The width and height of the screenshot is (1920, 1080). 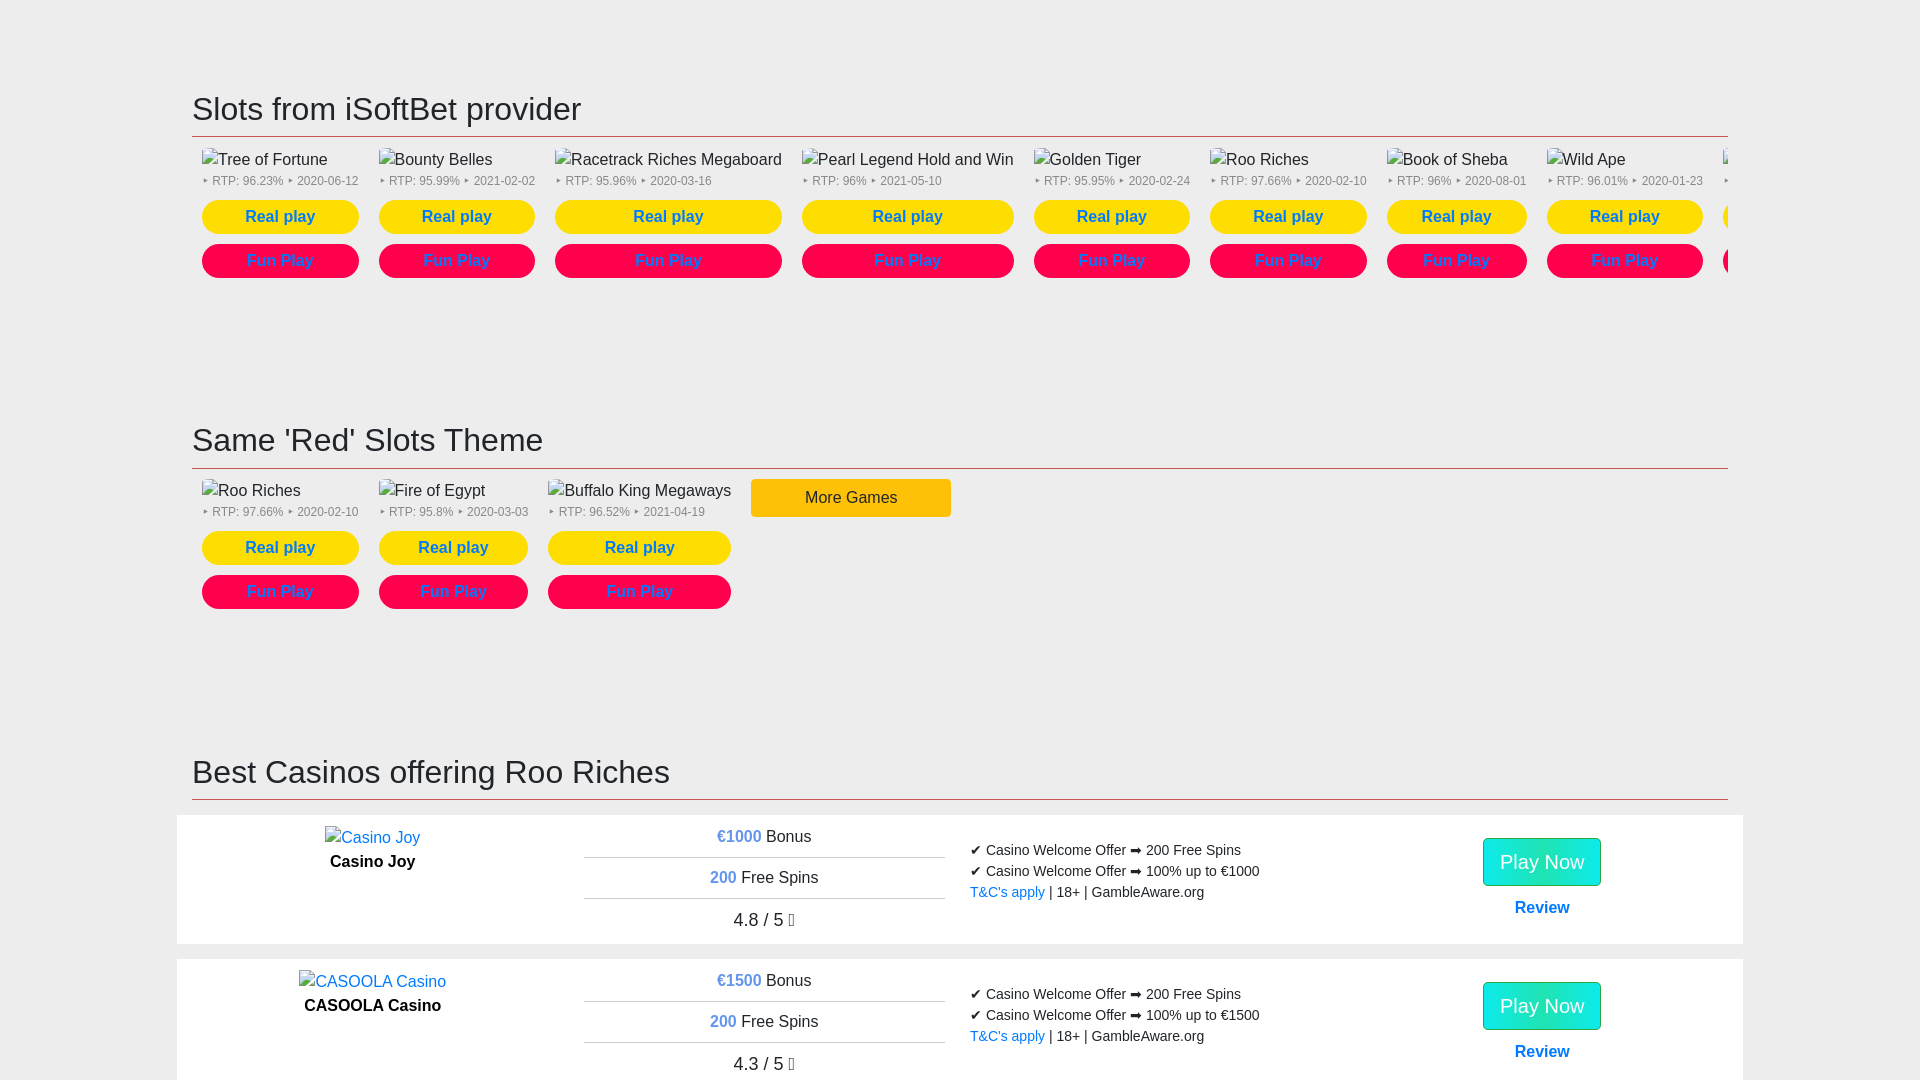 I want to click on Golden Tiger, so click(x=1088, y=159).